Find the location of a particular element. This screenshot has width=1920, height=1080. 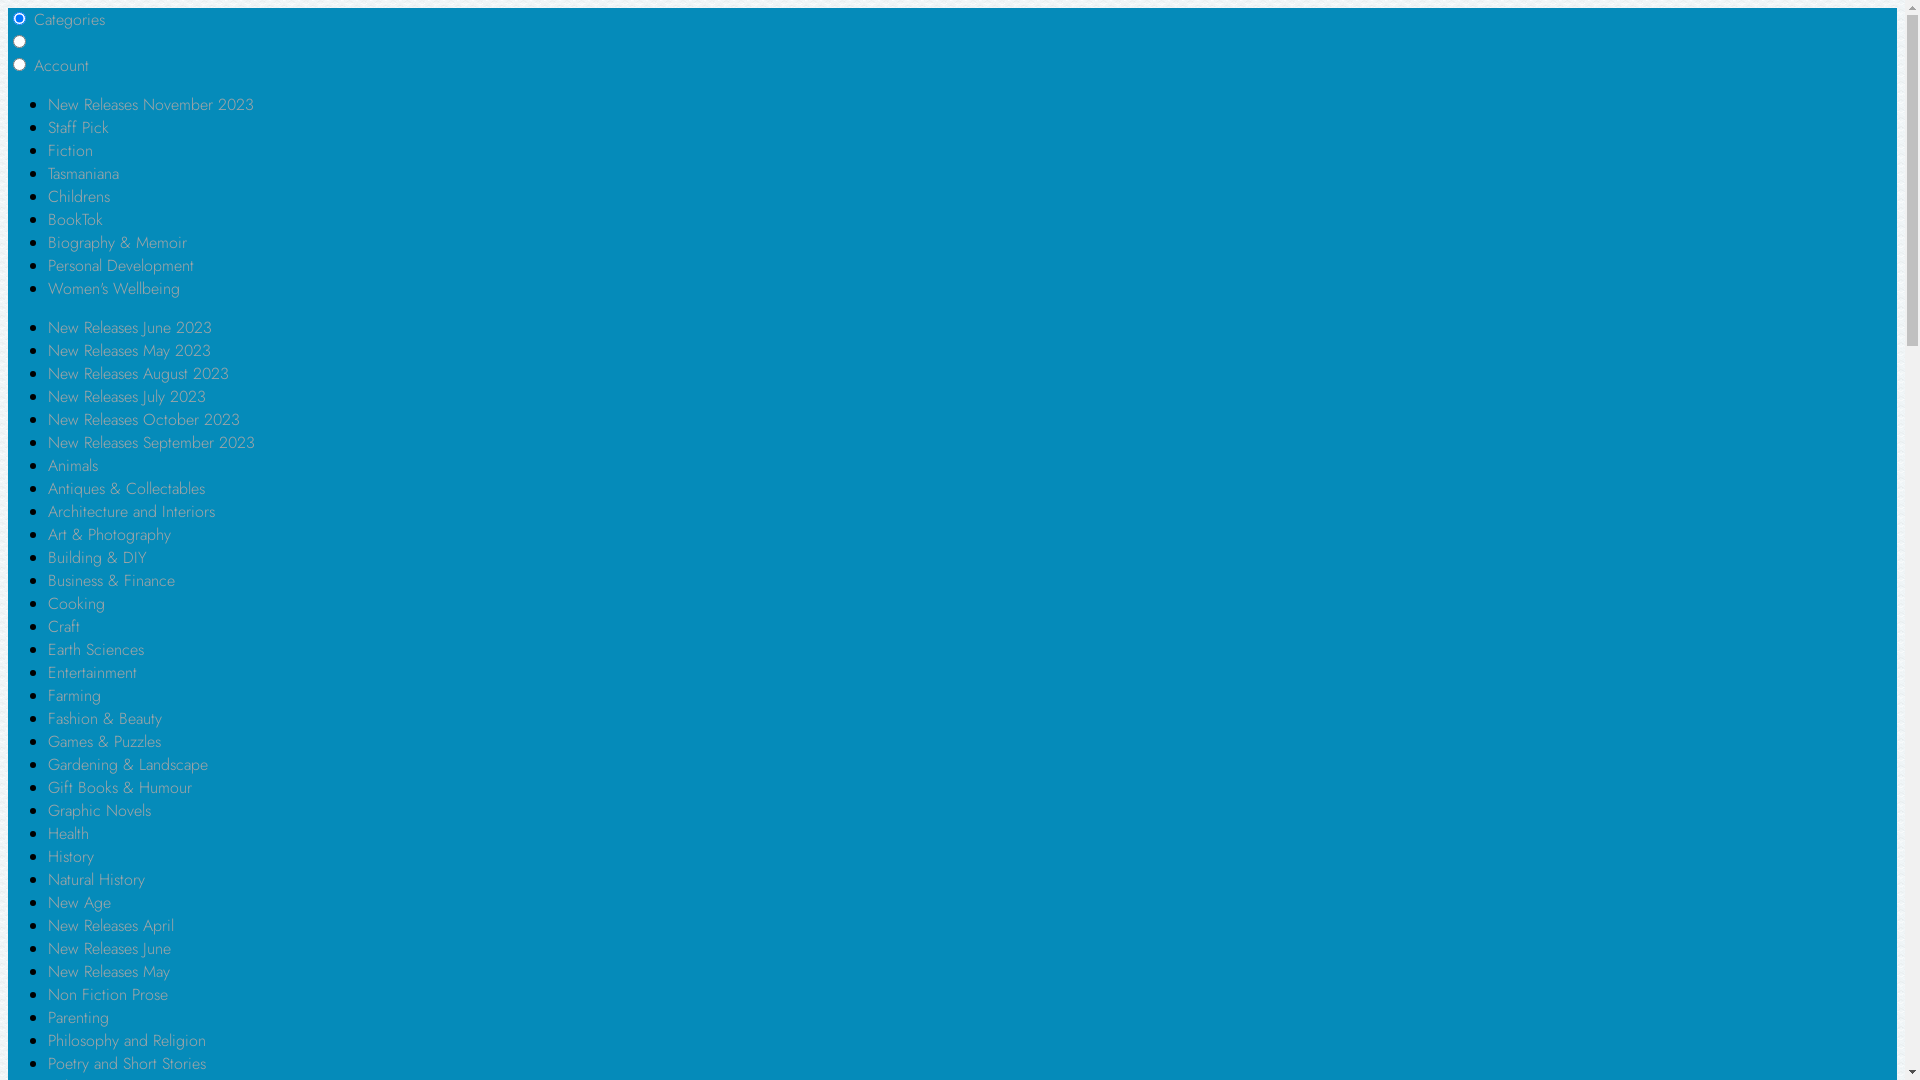

New Releases June 2023 is located at coordinates (130, 328).